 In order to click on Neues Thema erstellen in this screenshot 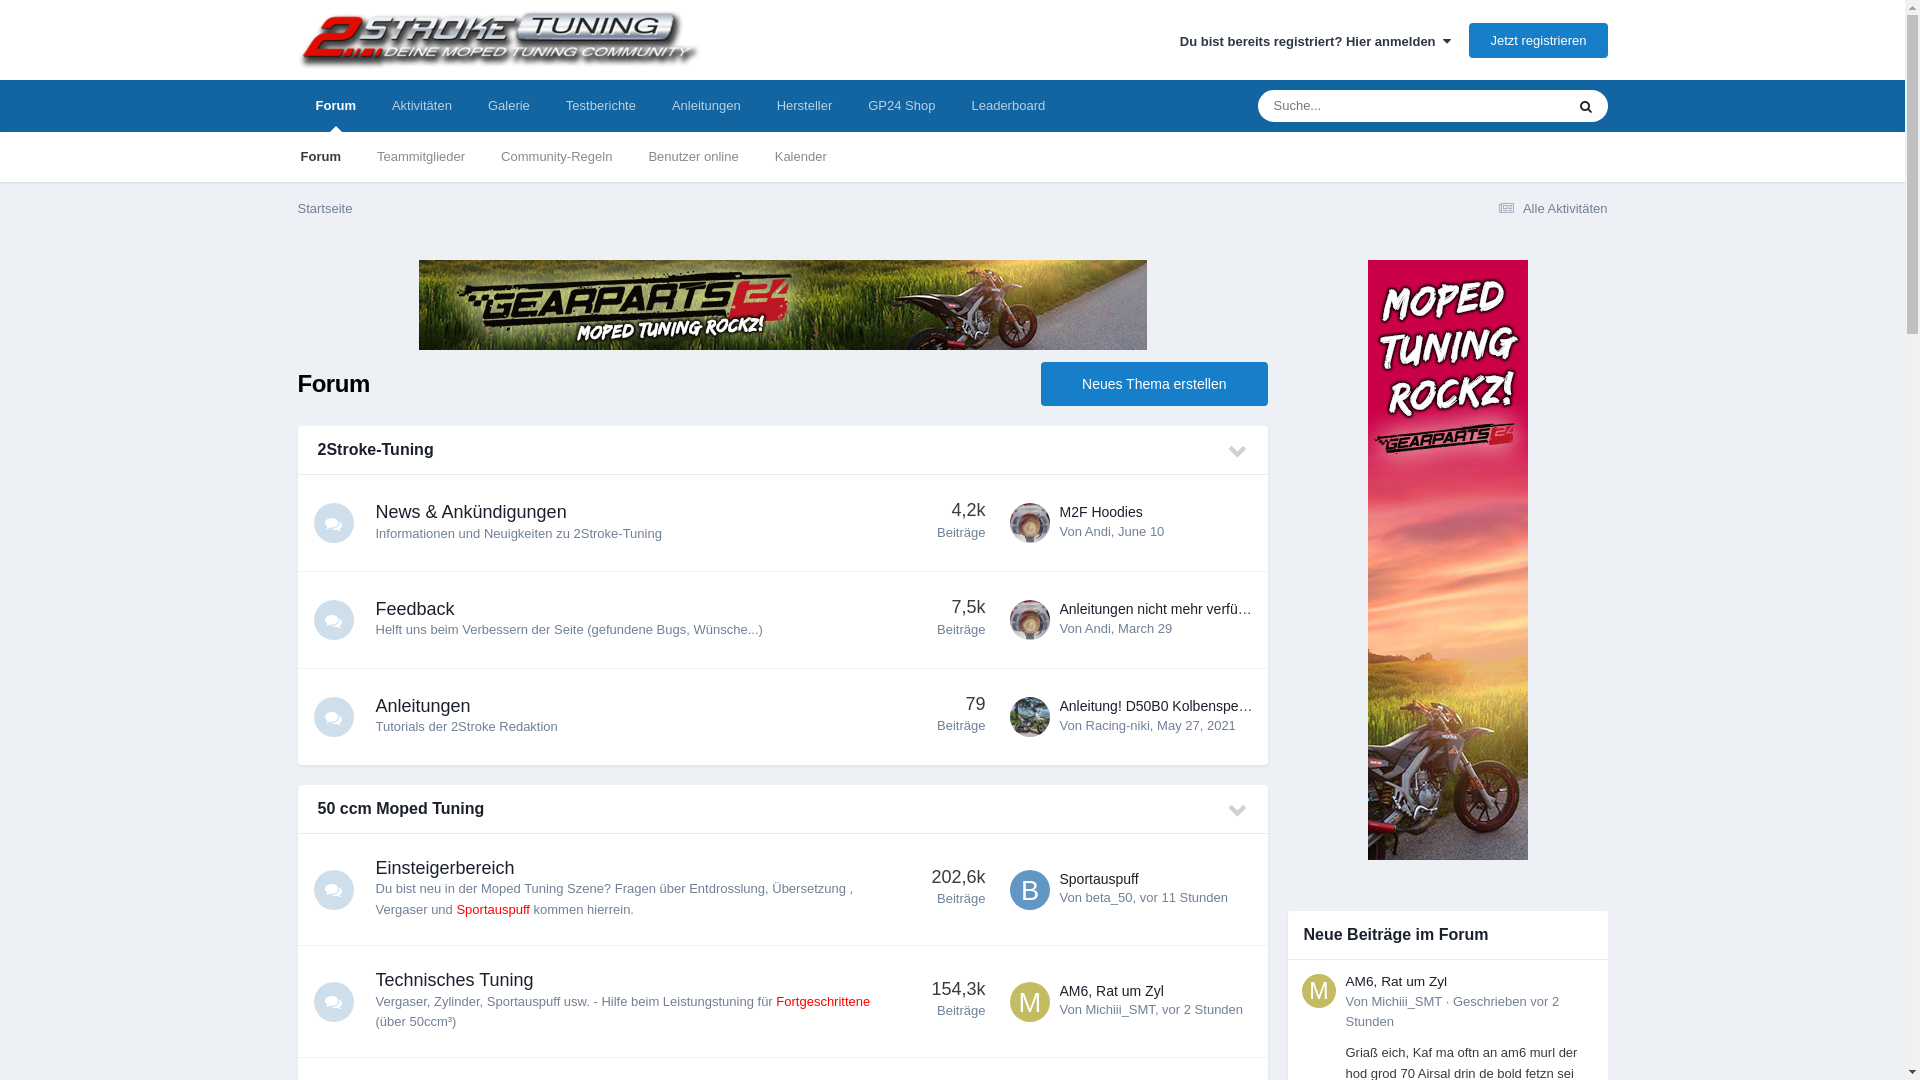, I will do `click(1154, 384)`.